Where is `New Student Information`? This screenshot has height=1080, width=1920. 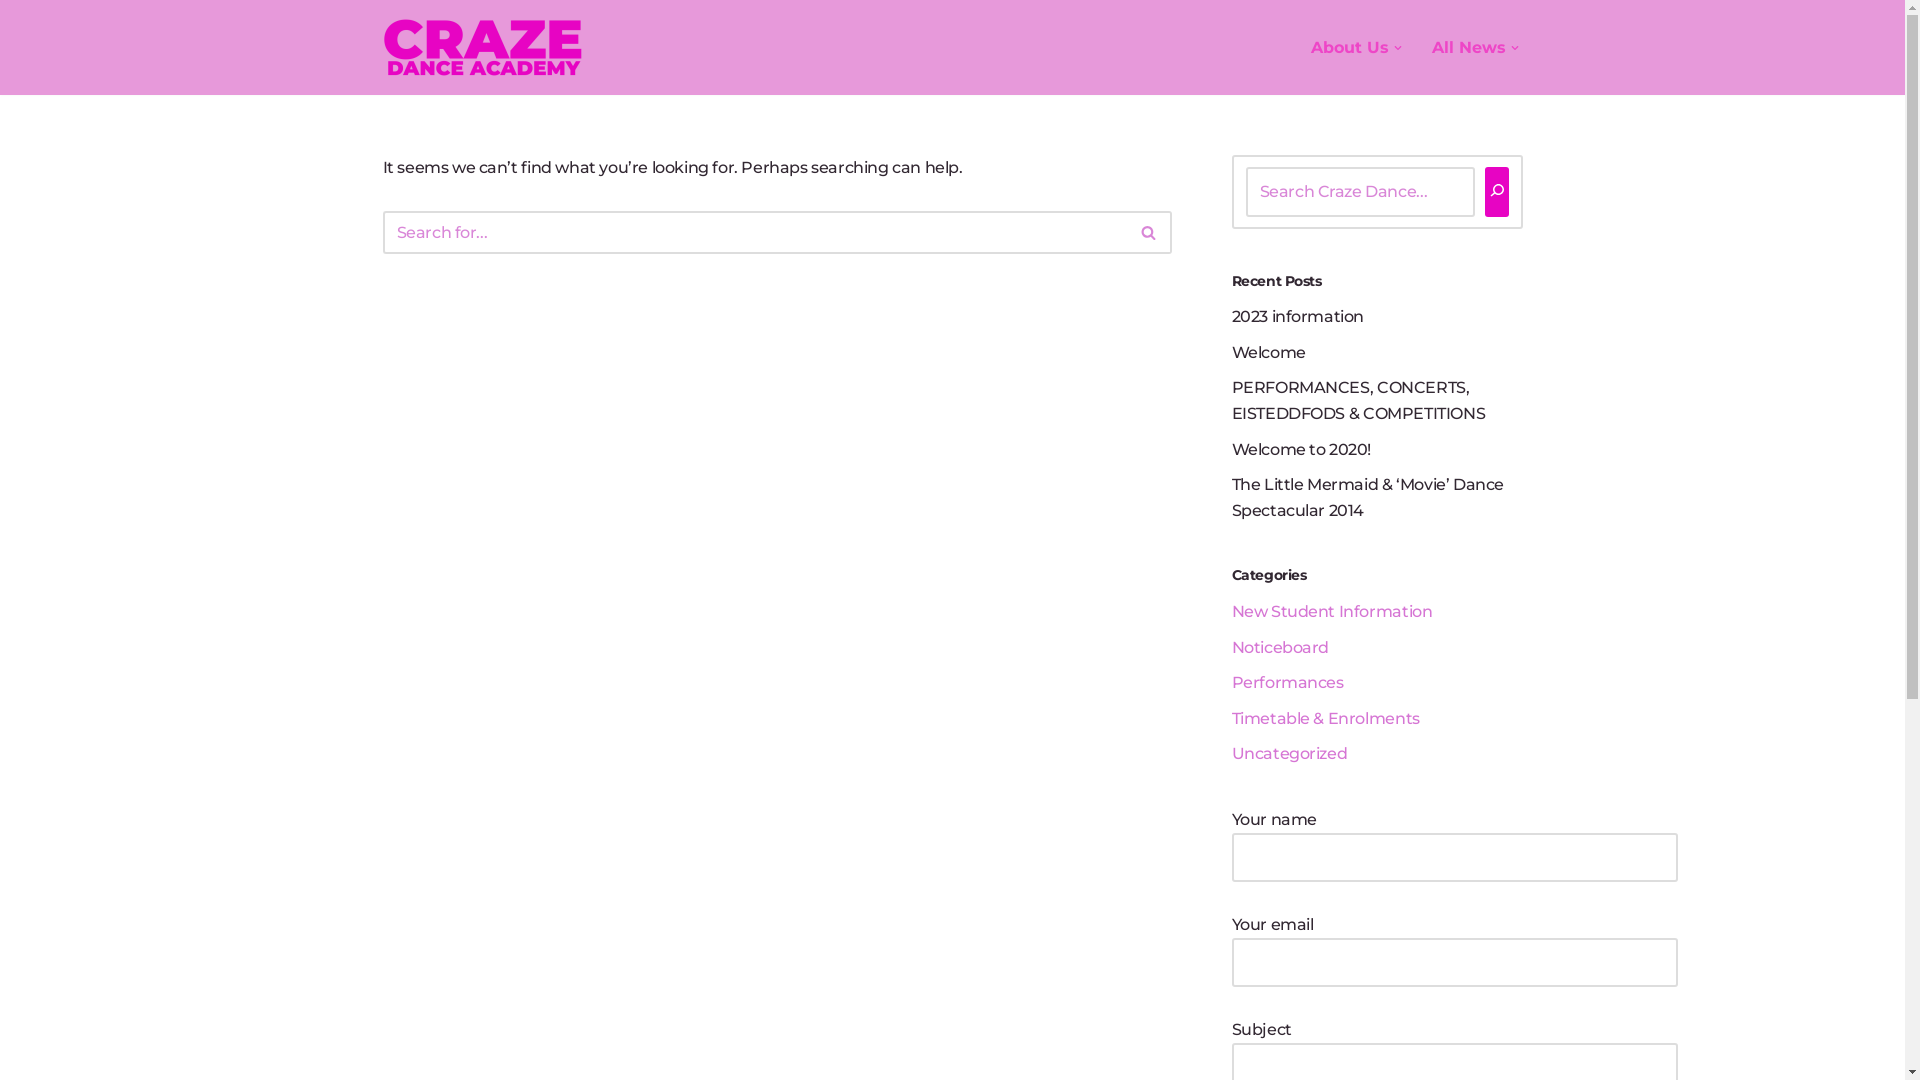 New Student Information is located at coordinates (1332, 612).